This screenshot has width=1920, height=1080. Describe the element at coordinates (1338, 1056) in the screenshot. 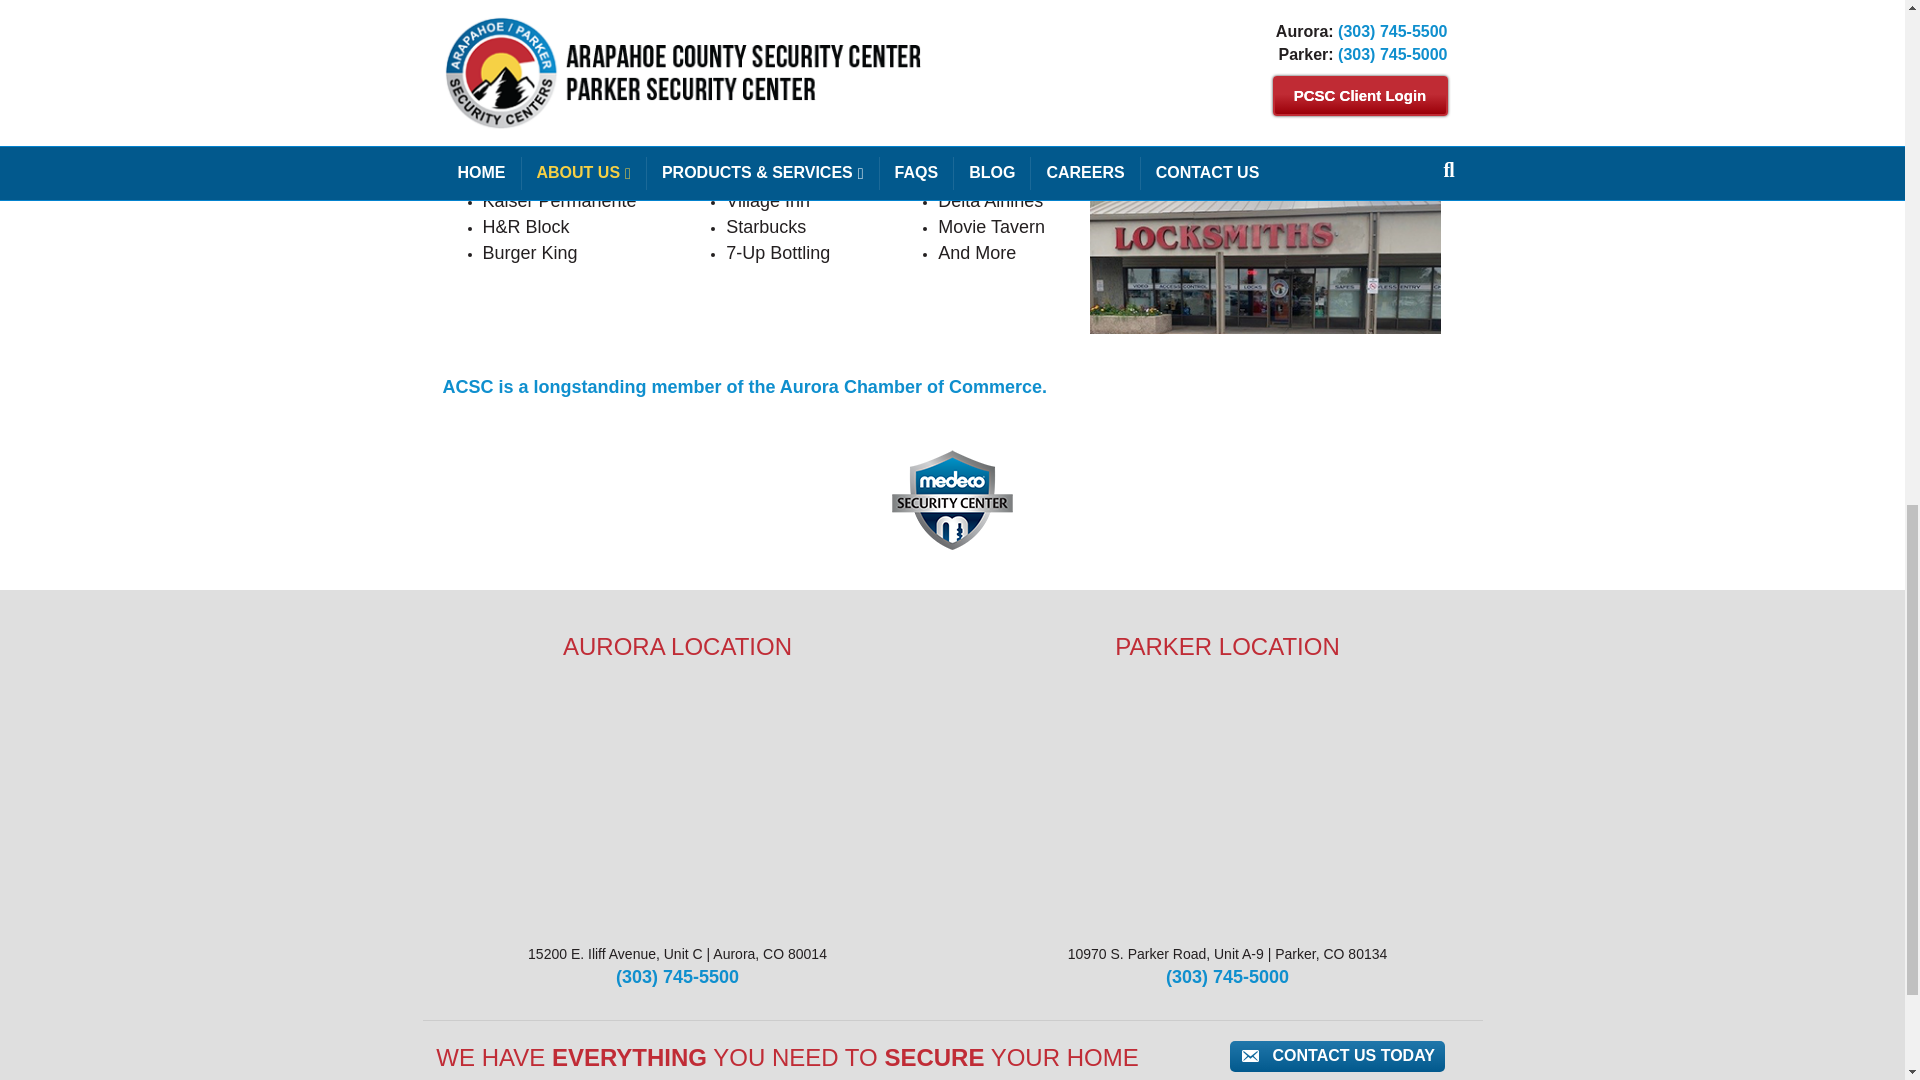

I see `CONTACT US TODAY` at that location.